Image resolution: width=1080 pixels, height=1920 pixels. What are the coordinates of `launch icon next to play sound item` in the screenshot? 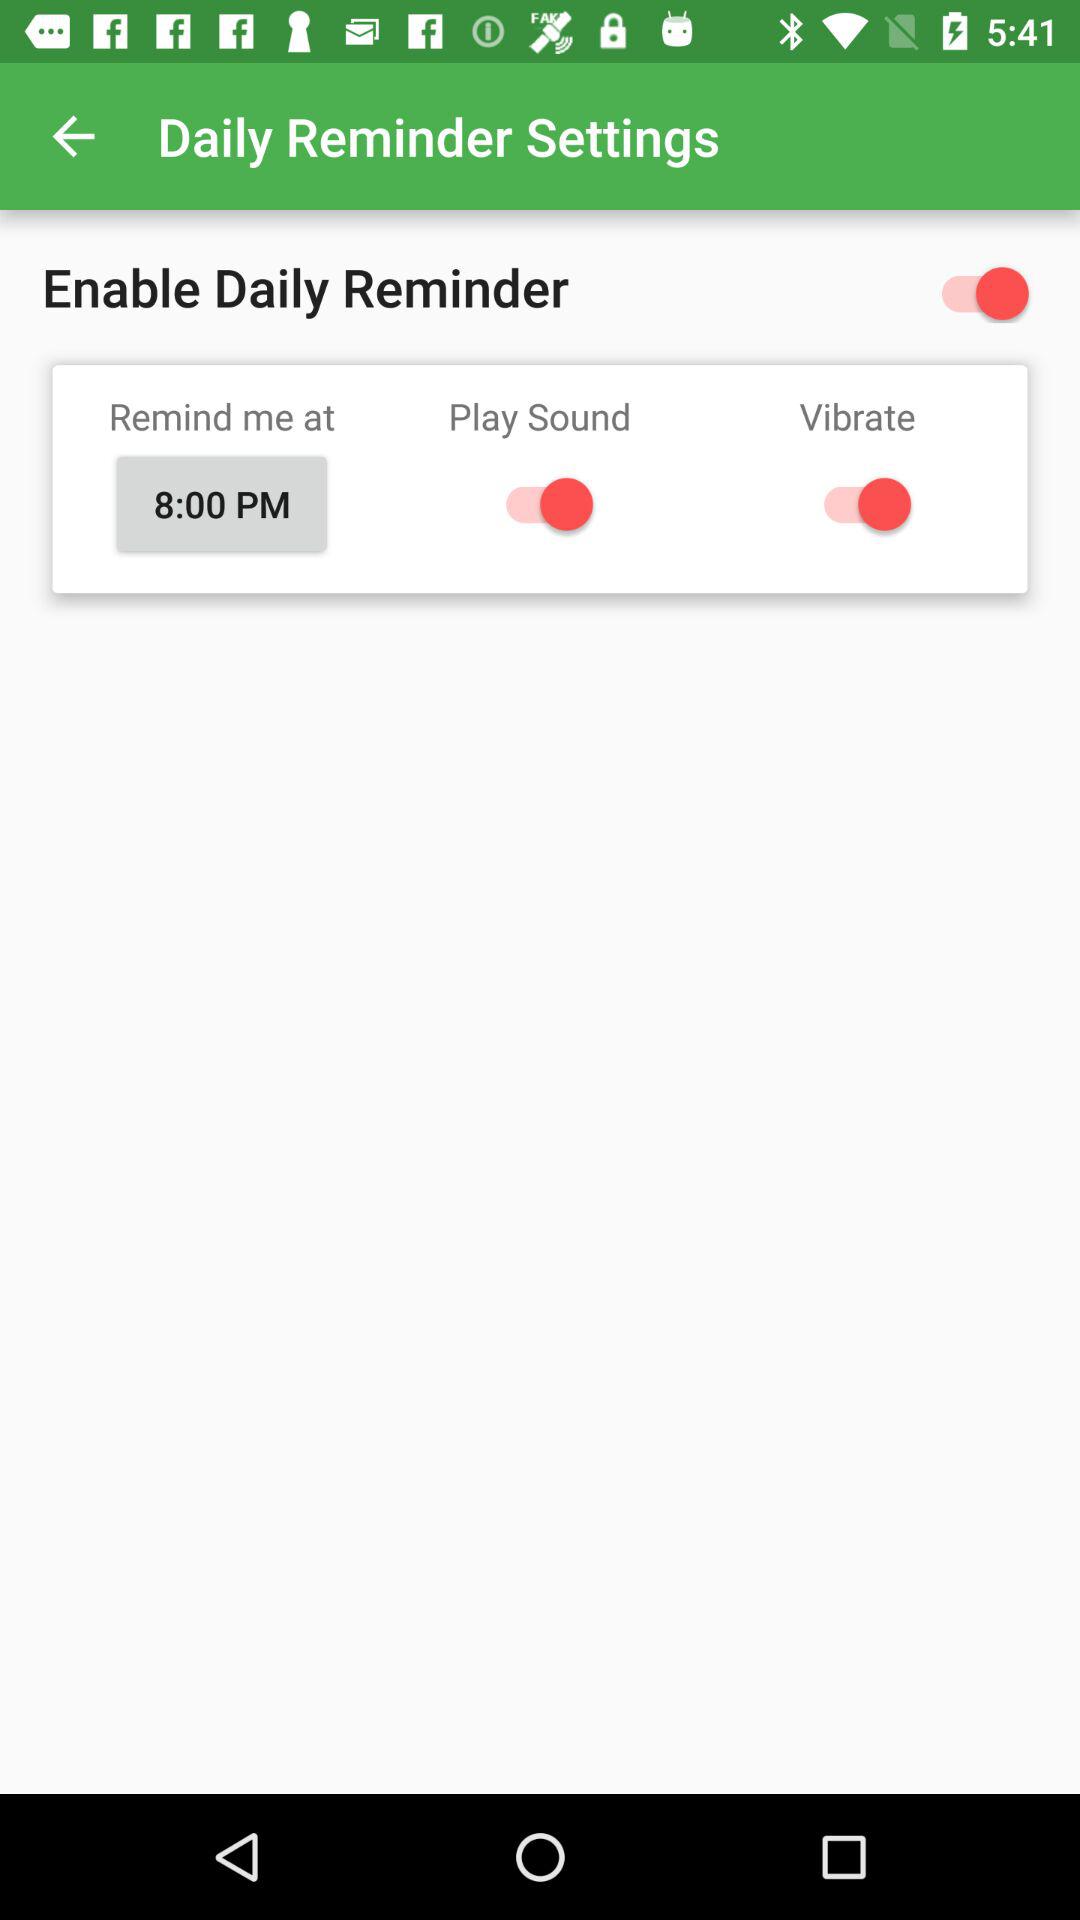 It's located at (222, 503).